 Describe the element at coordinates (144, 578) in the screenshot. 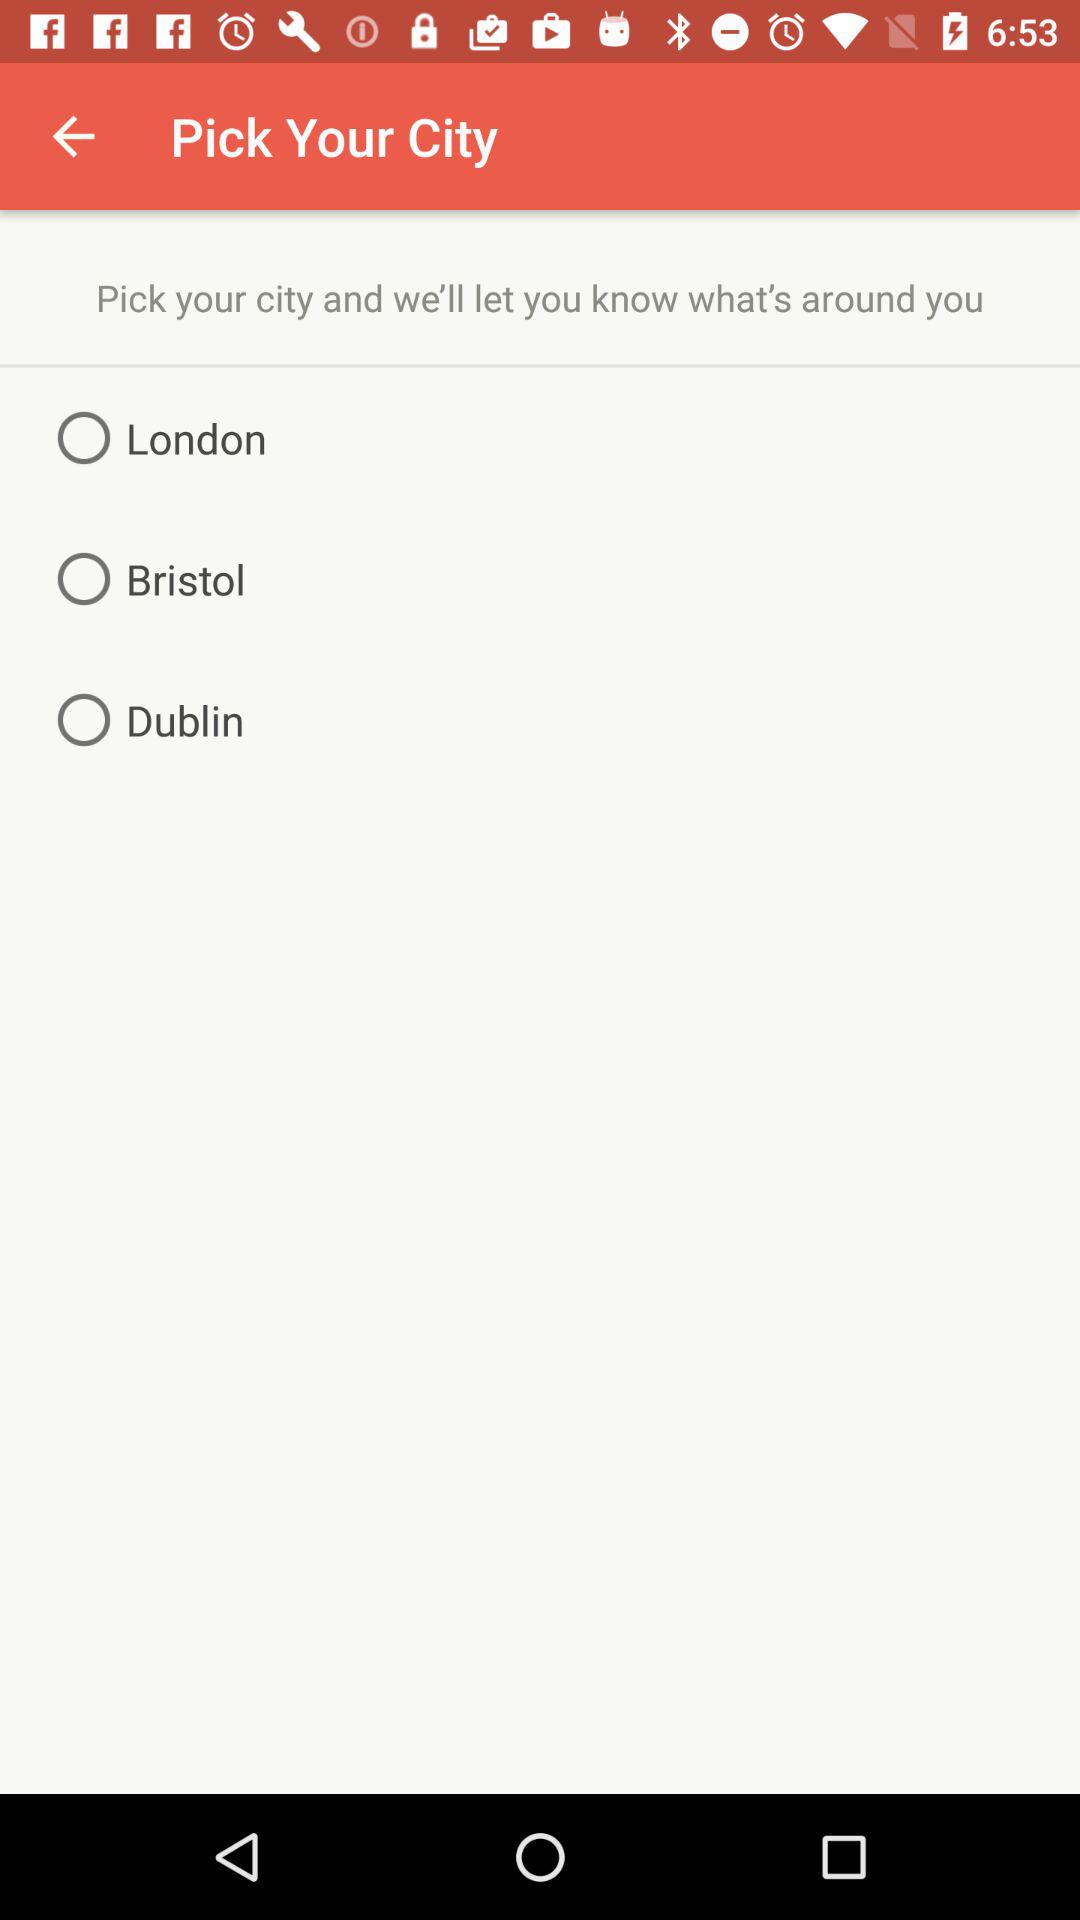

I see `launch item above the dublin` at that location.